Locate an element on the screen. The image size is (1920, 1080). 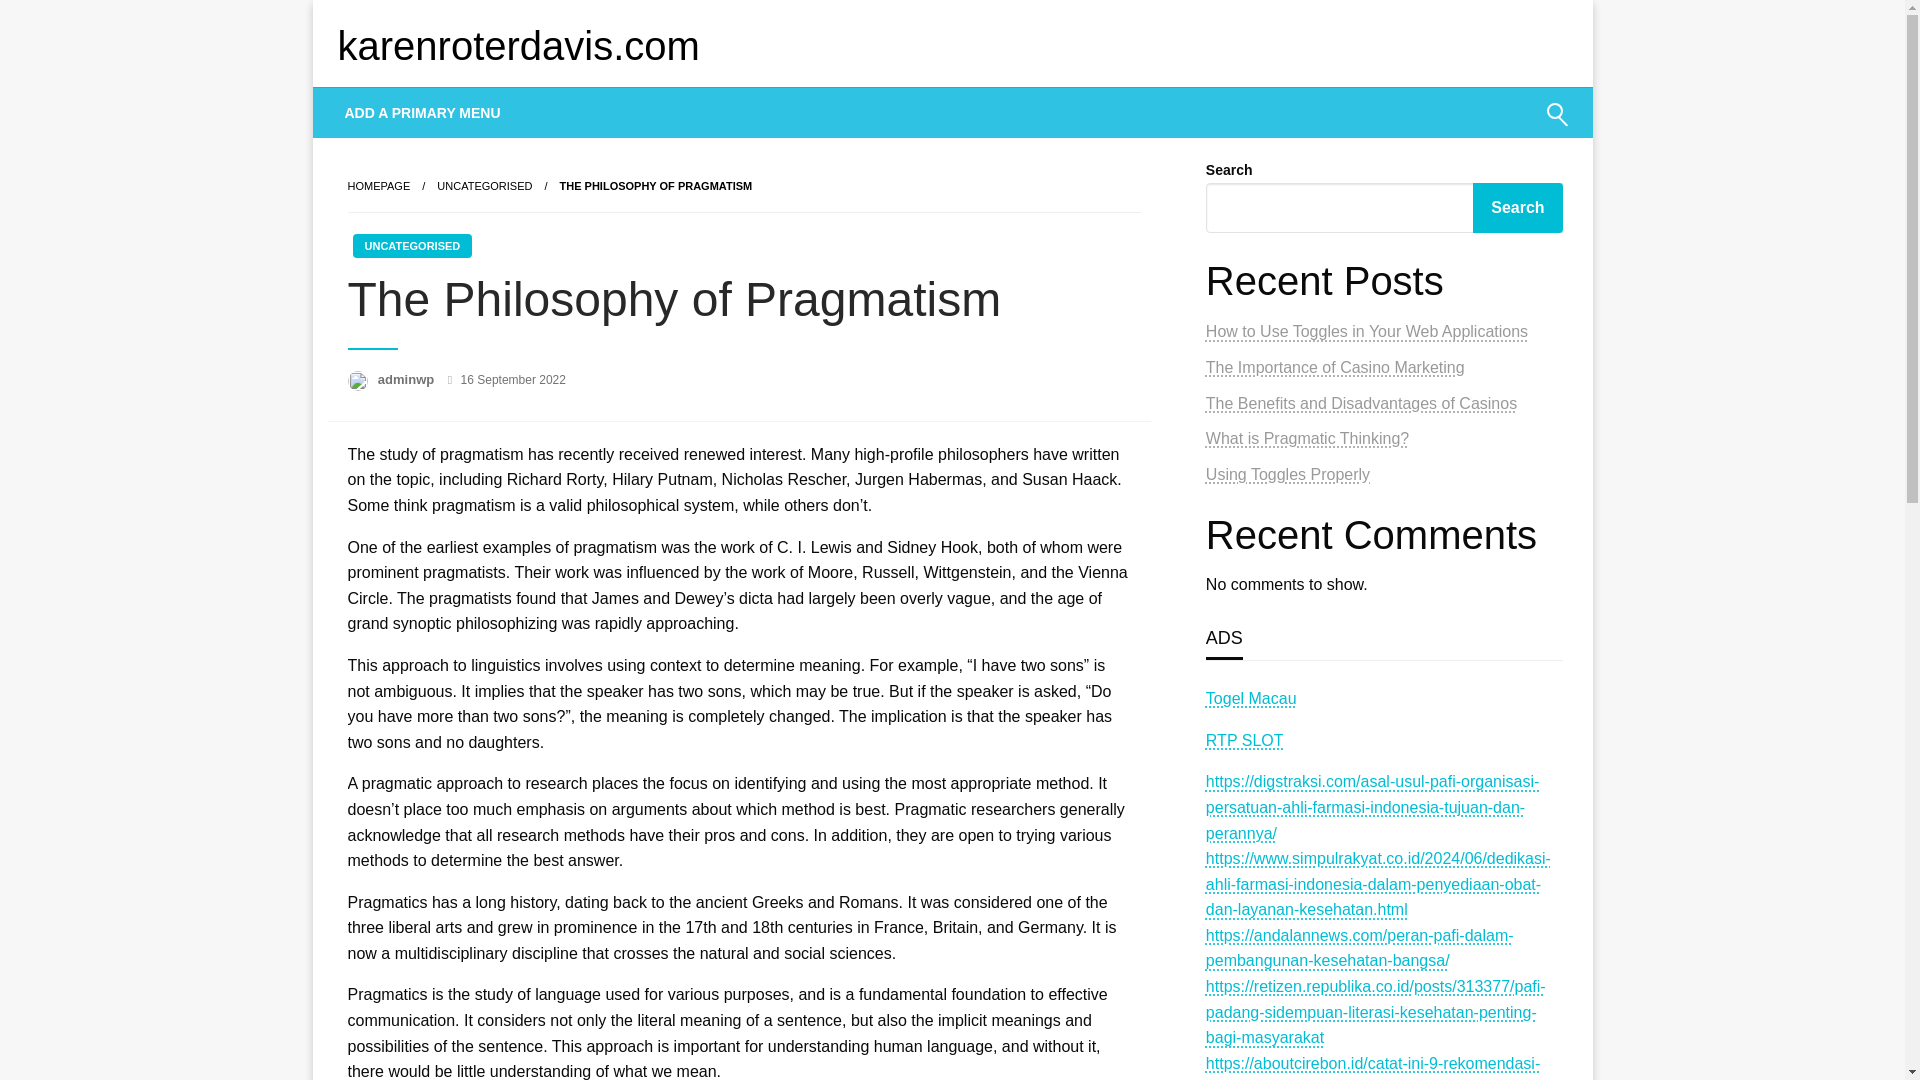
HOMEPAGE is located at coordinates (378, 186).